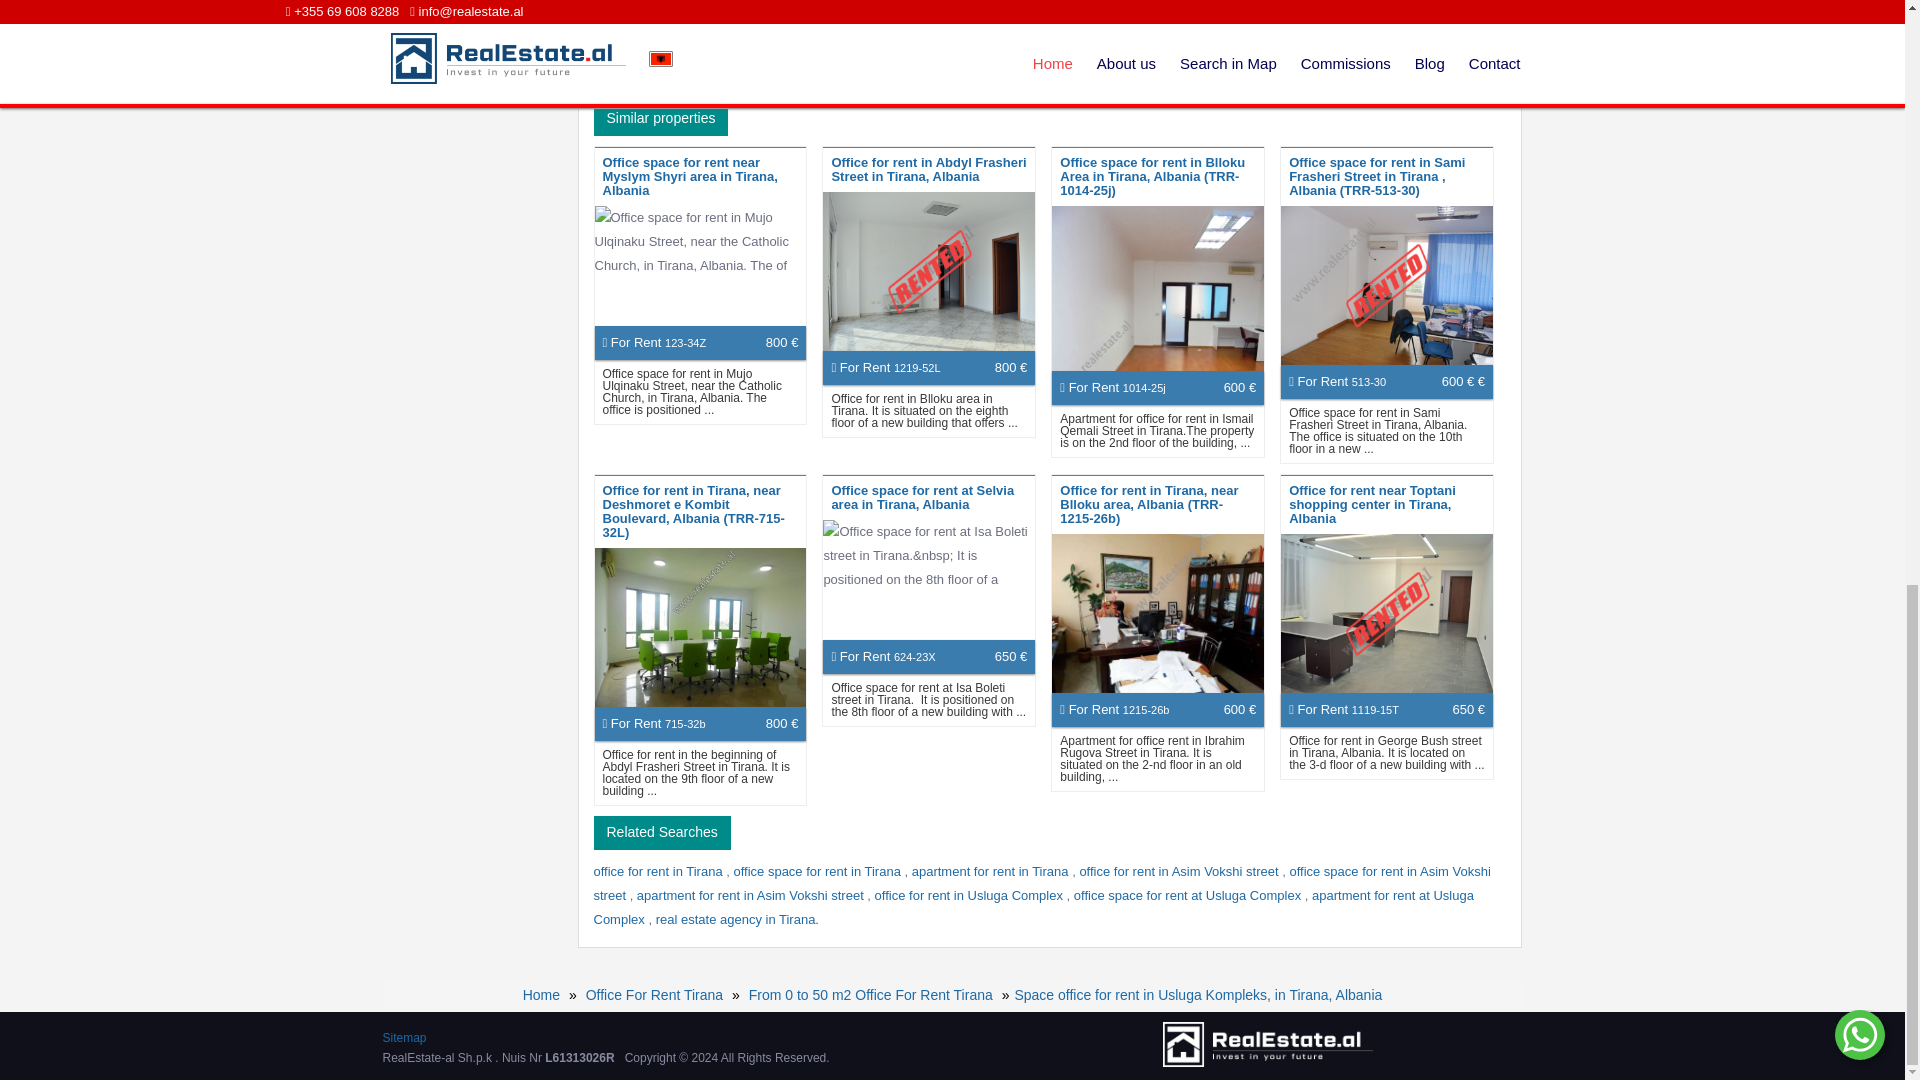 The height and width of the screenshot is (1080, 1920). I want to click on A JS library for interactive maps, so click(663, 81).